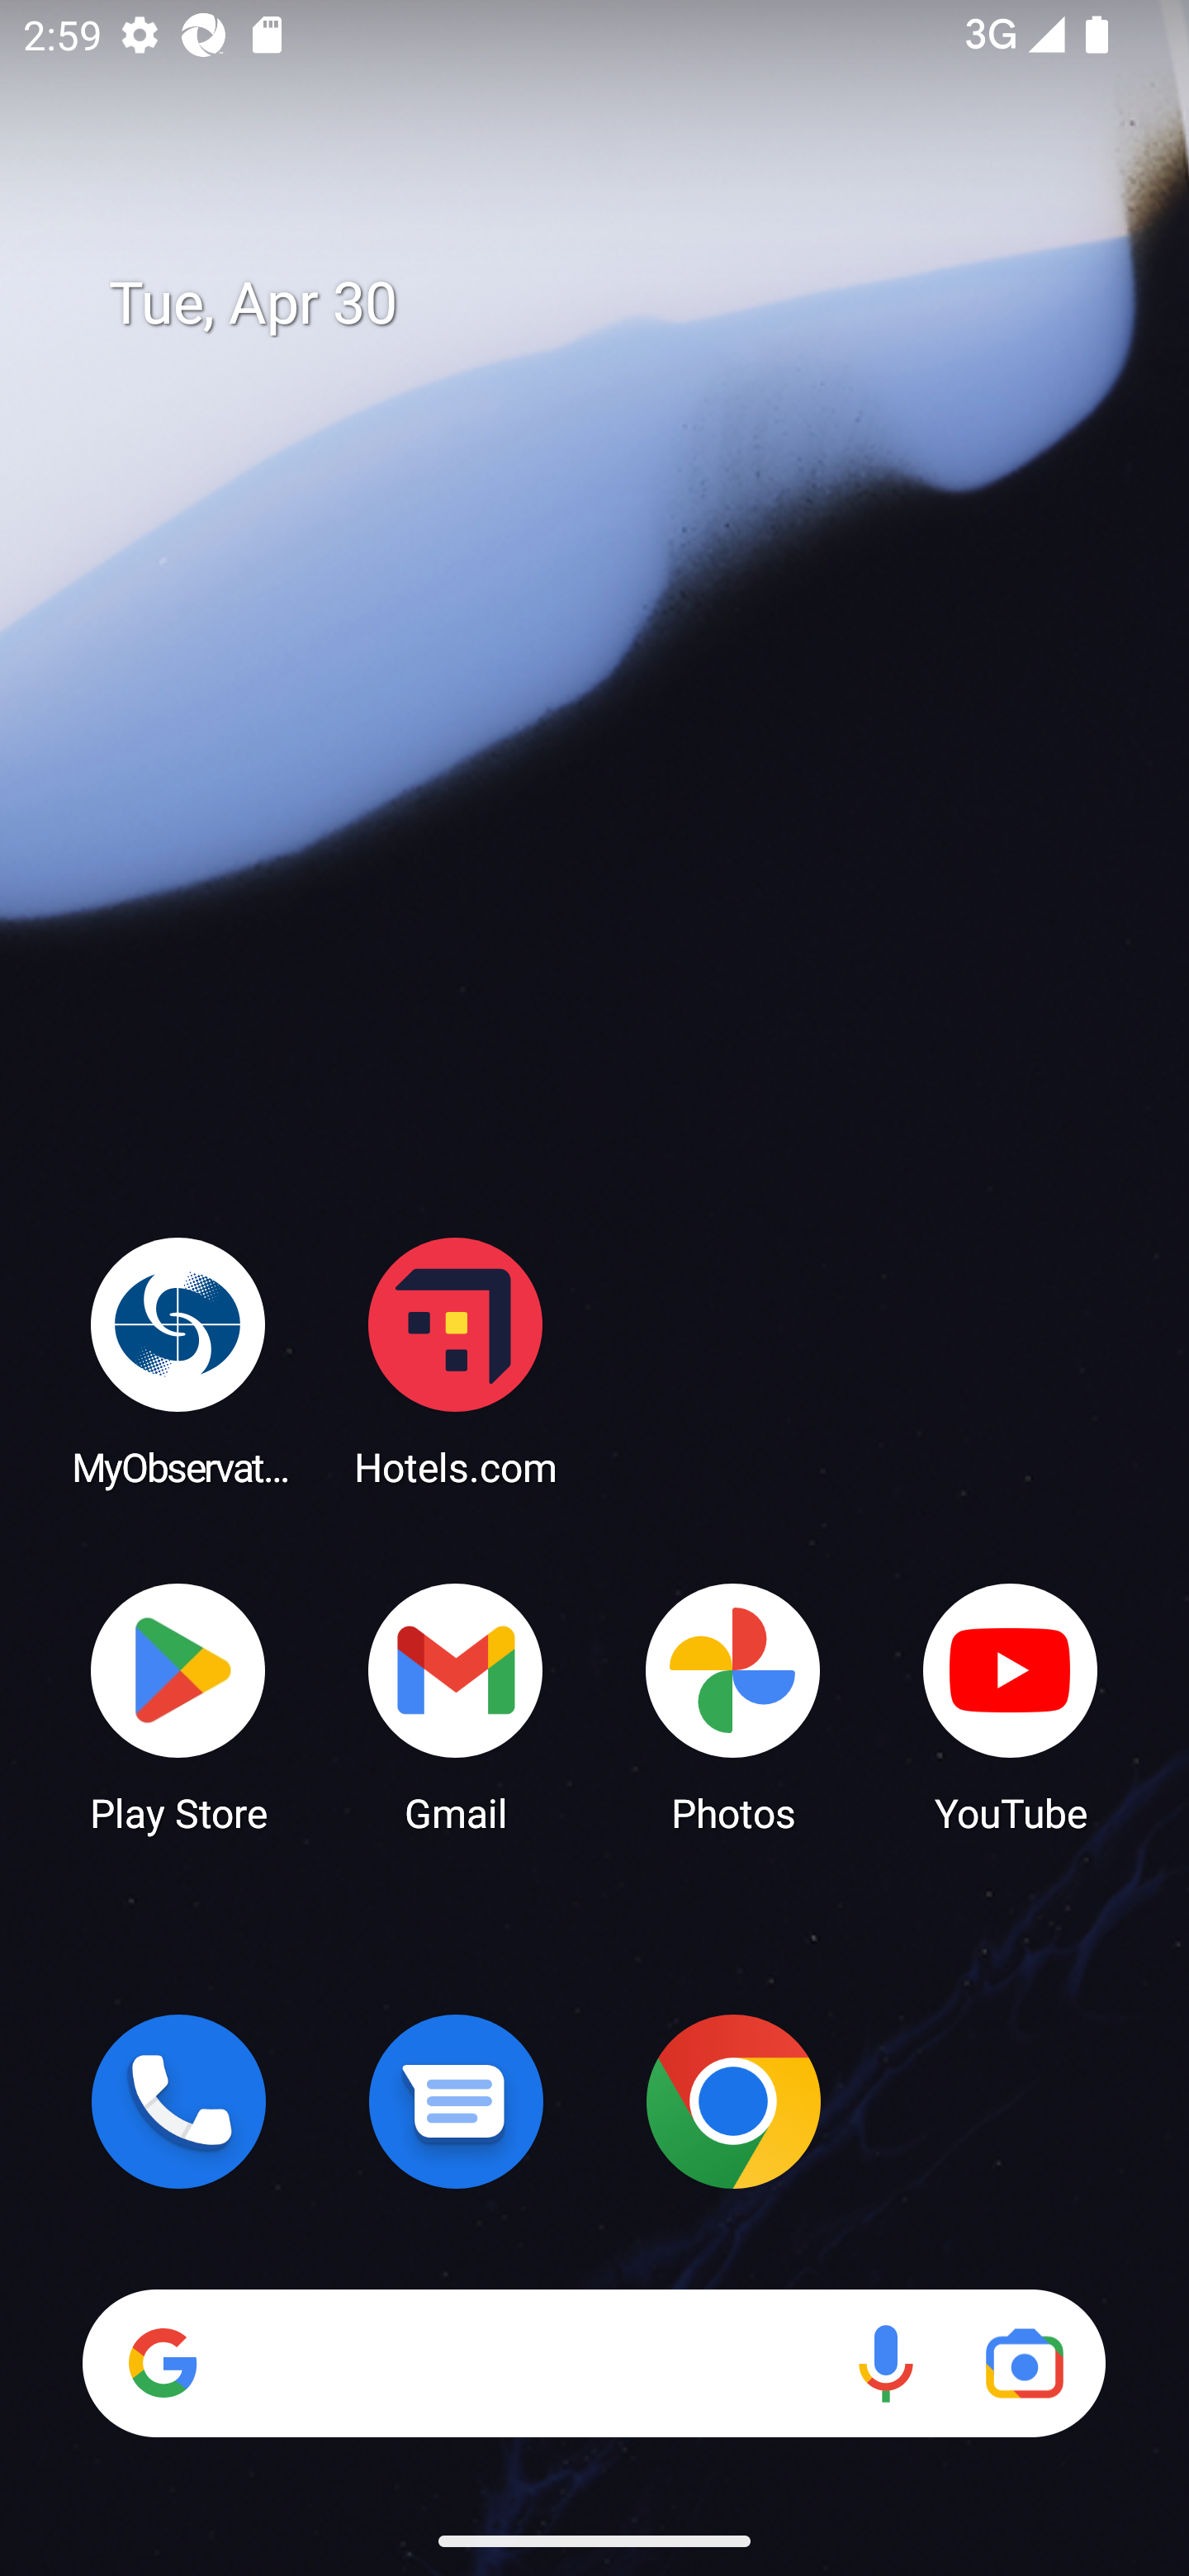 This screenshot has width=1189, height=2576. I want to click on Photos, so click(733, 1706).